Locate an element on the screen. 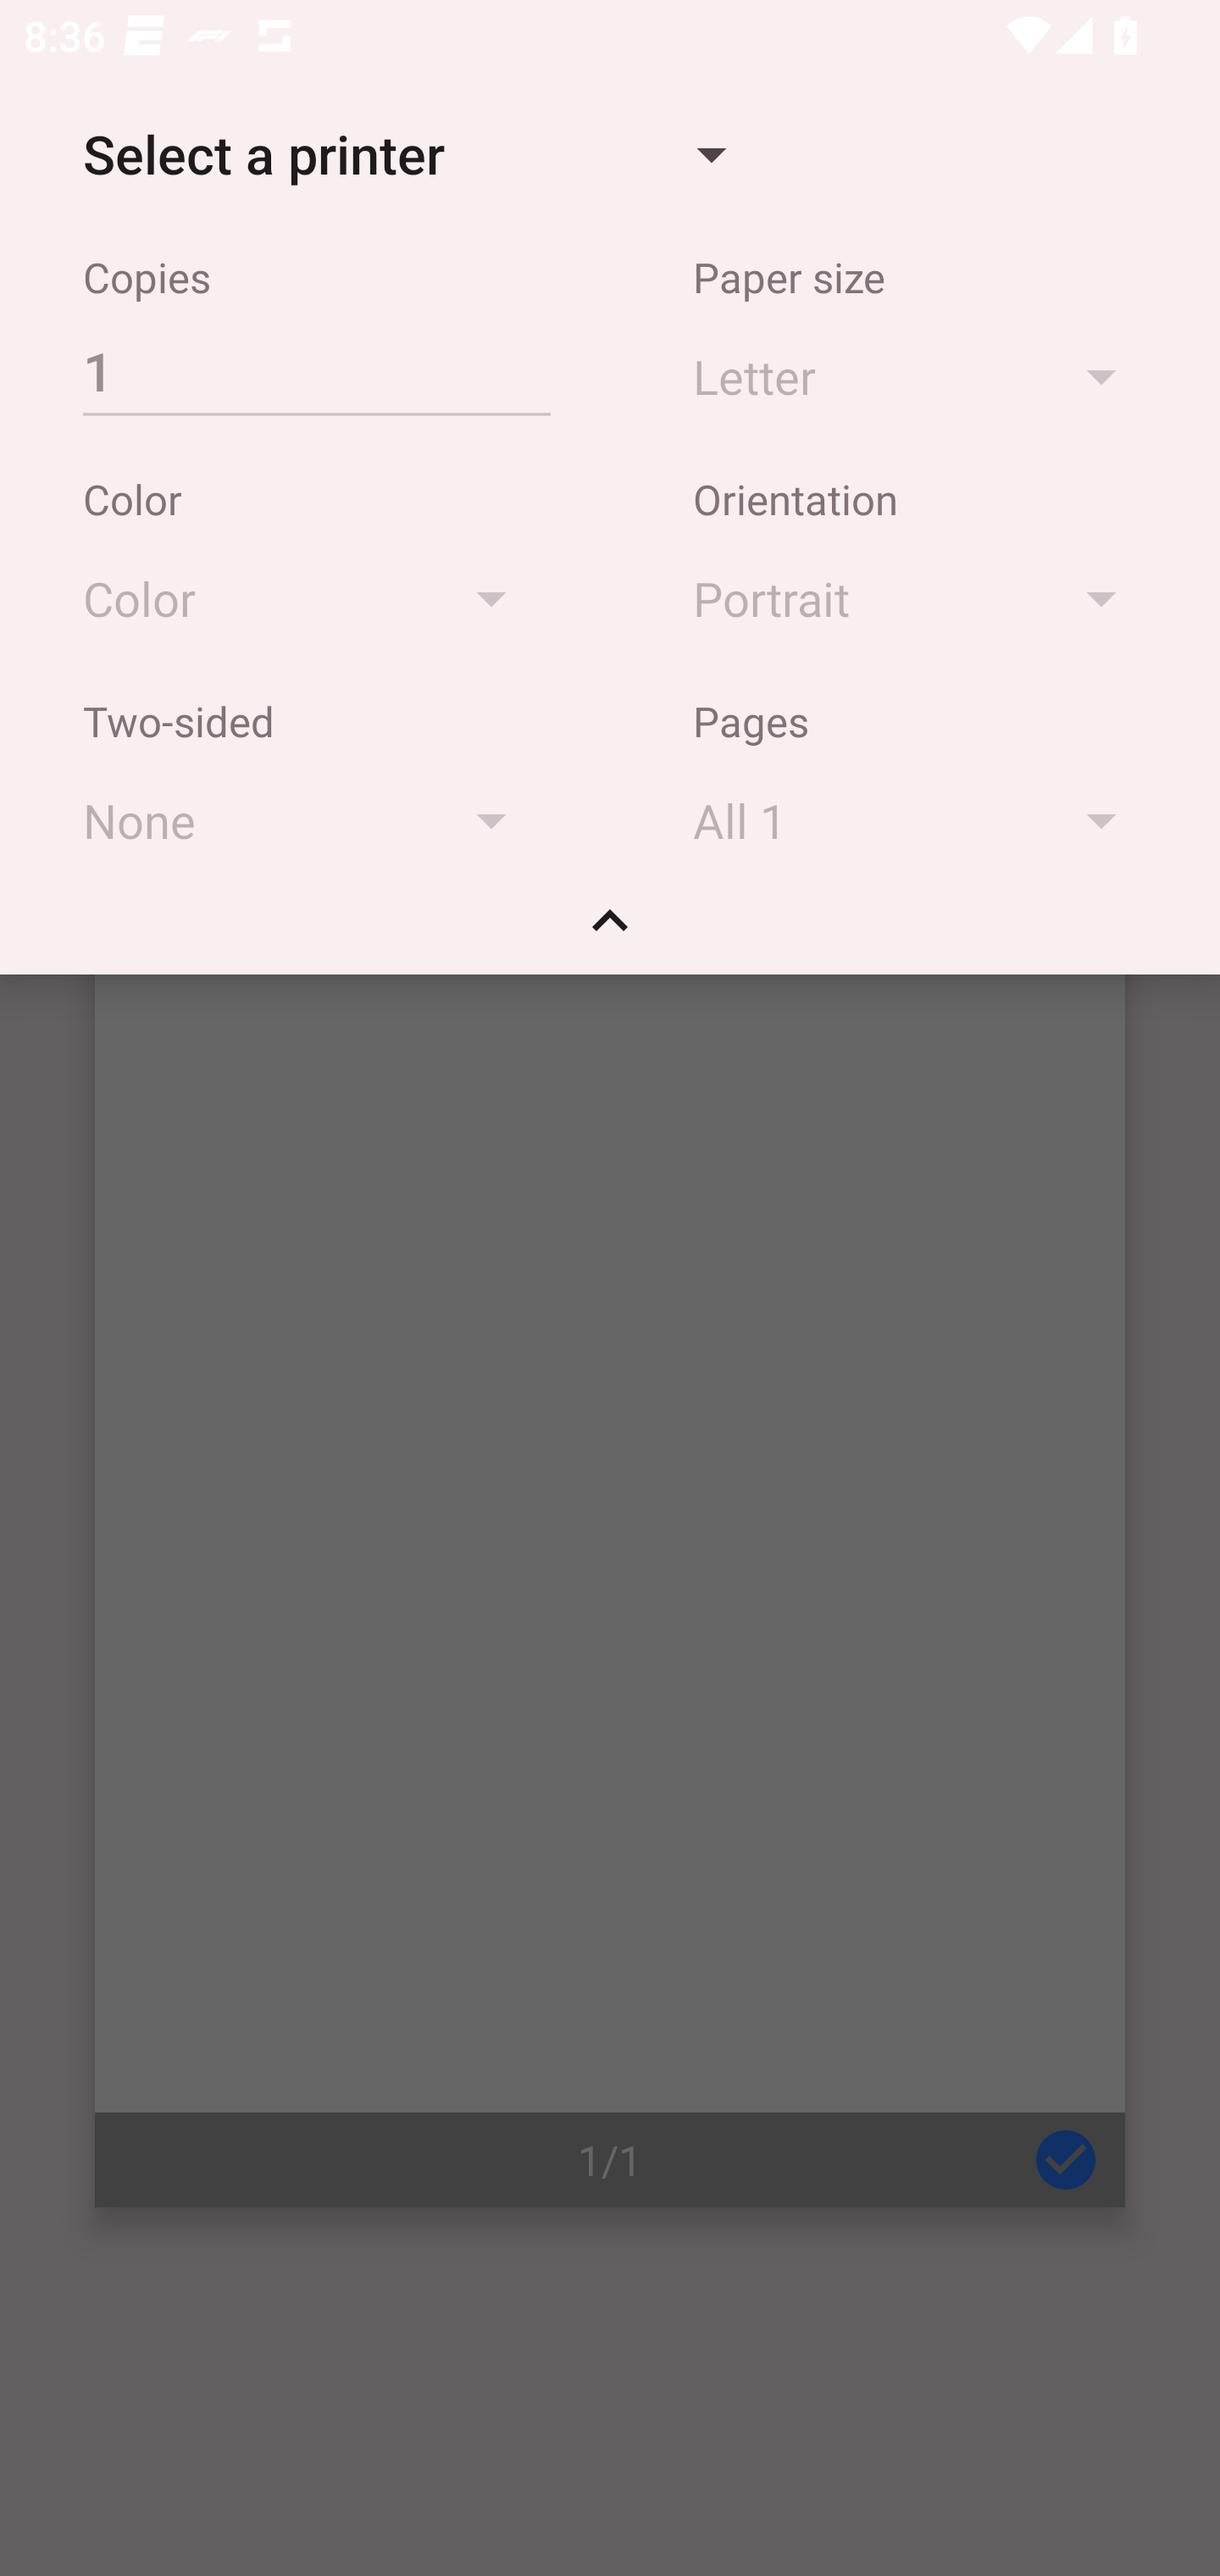 The height and width of the screenshot is (2576, 1220). 1 is located at coordinates (316, 370).